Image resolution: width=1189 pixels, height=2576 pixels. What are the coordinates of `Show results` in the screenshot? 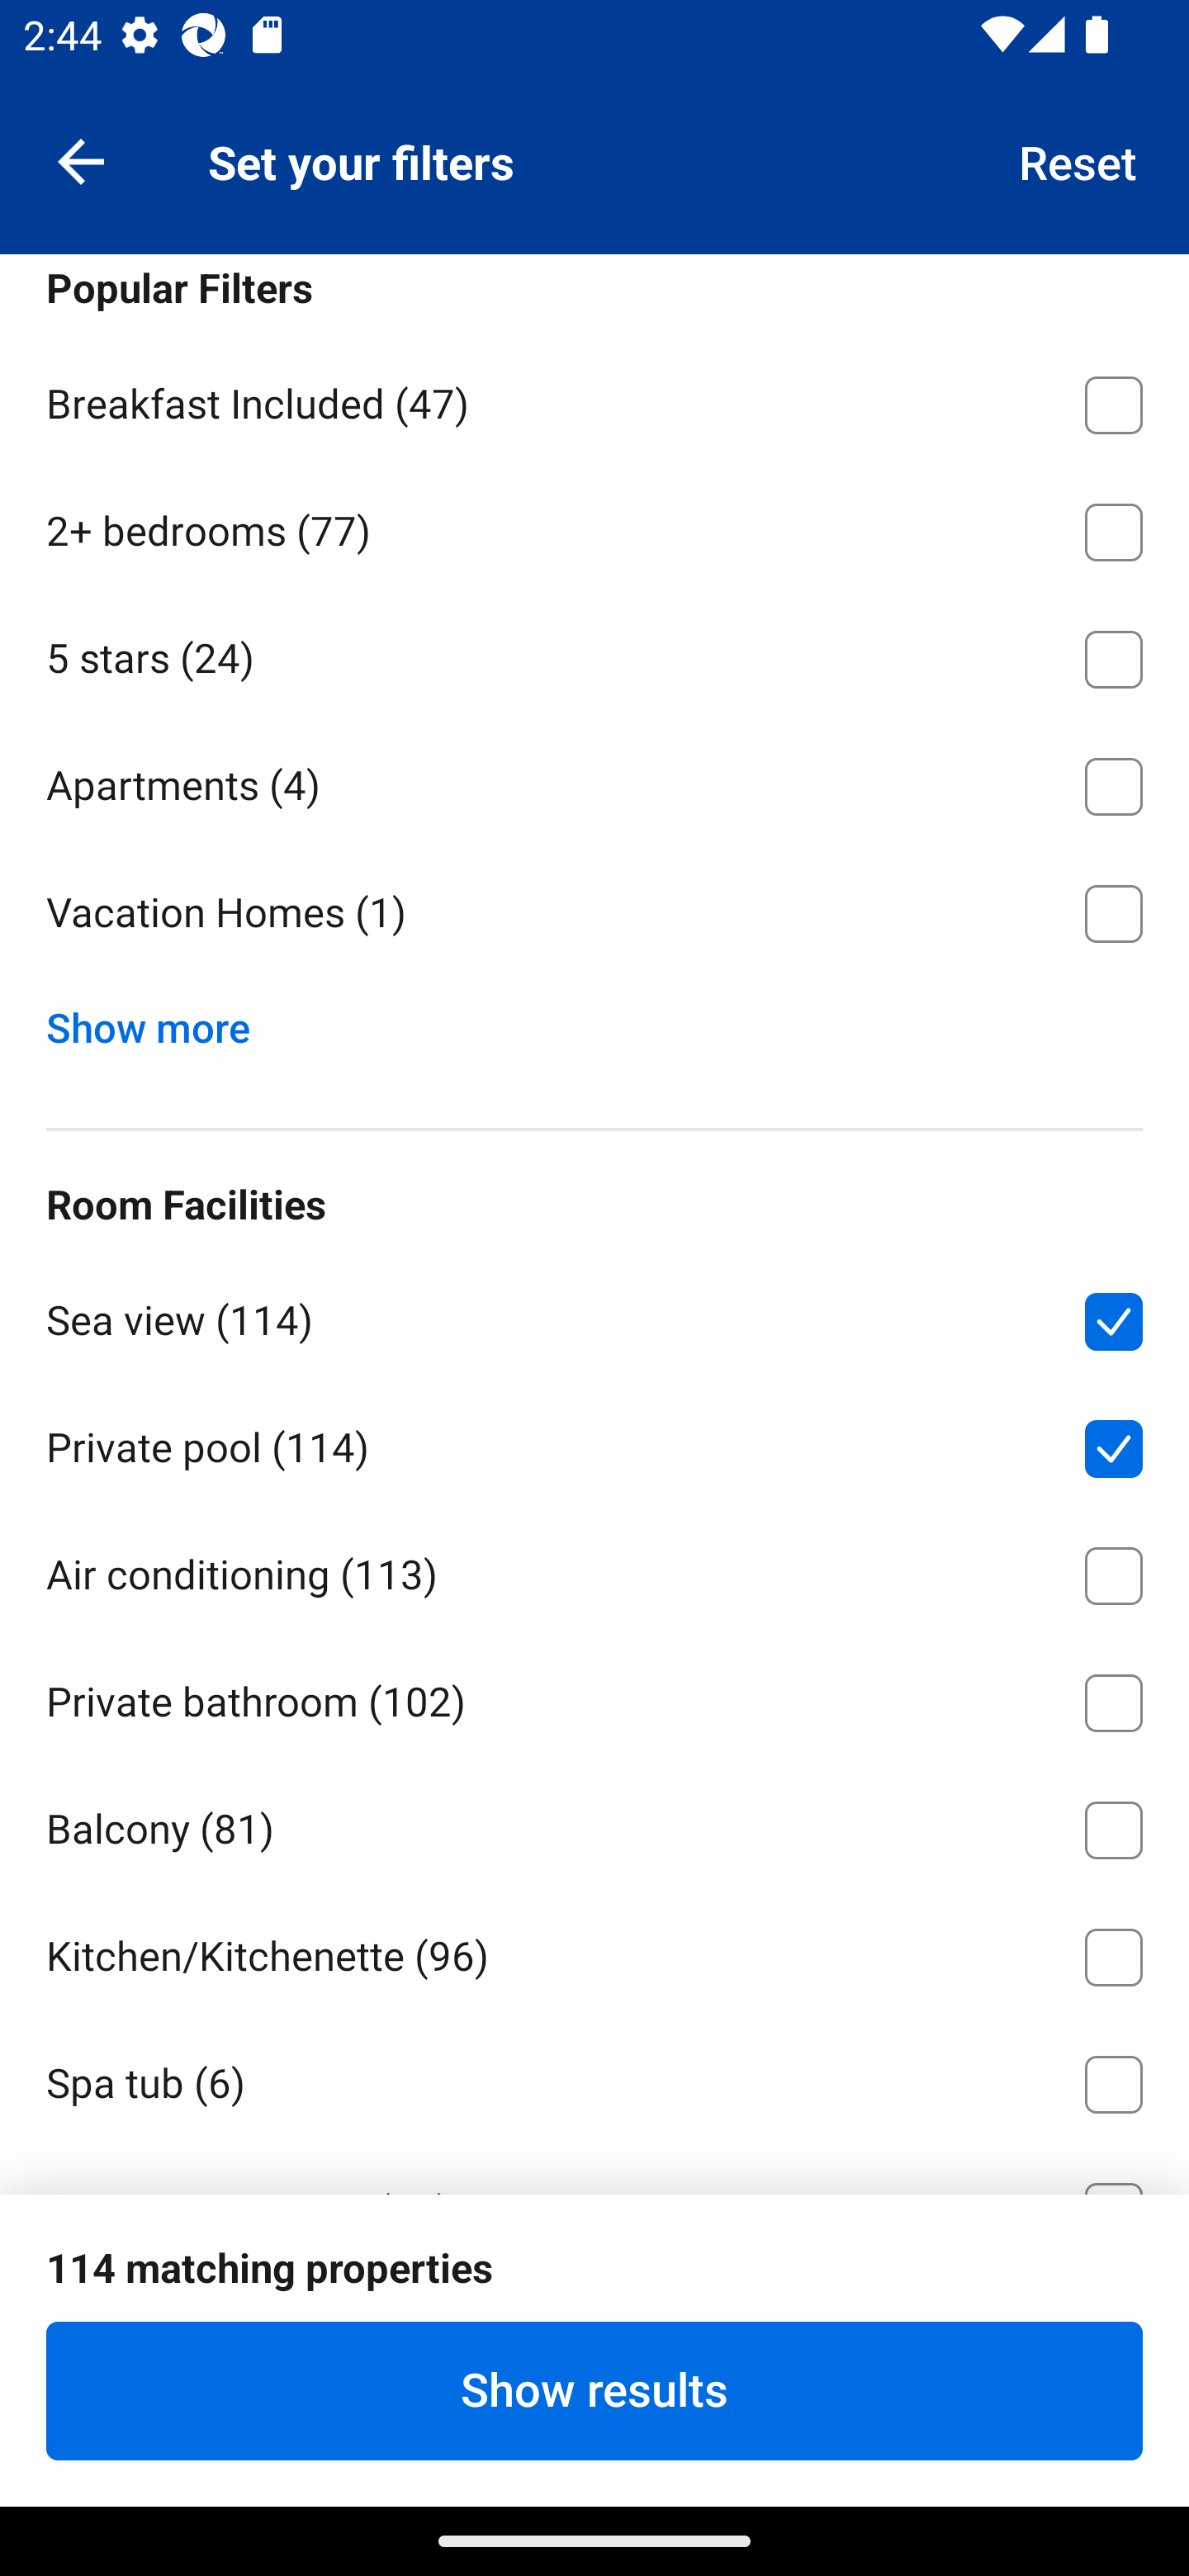 It's located at (594, 2390).